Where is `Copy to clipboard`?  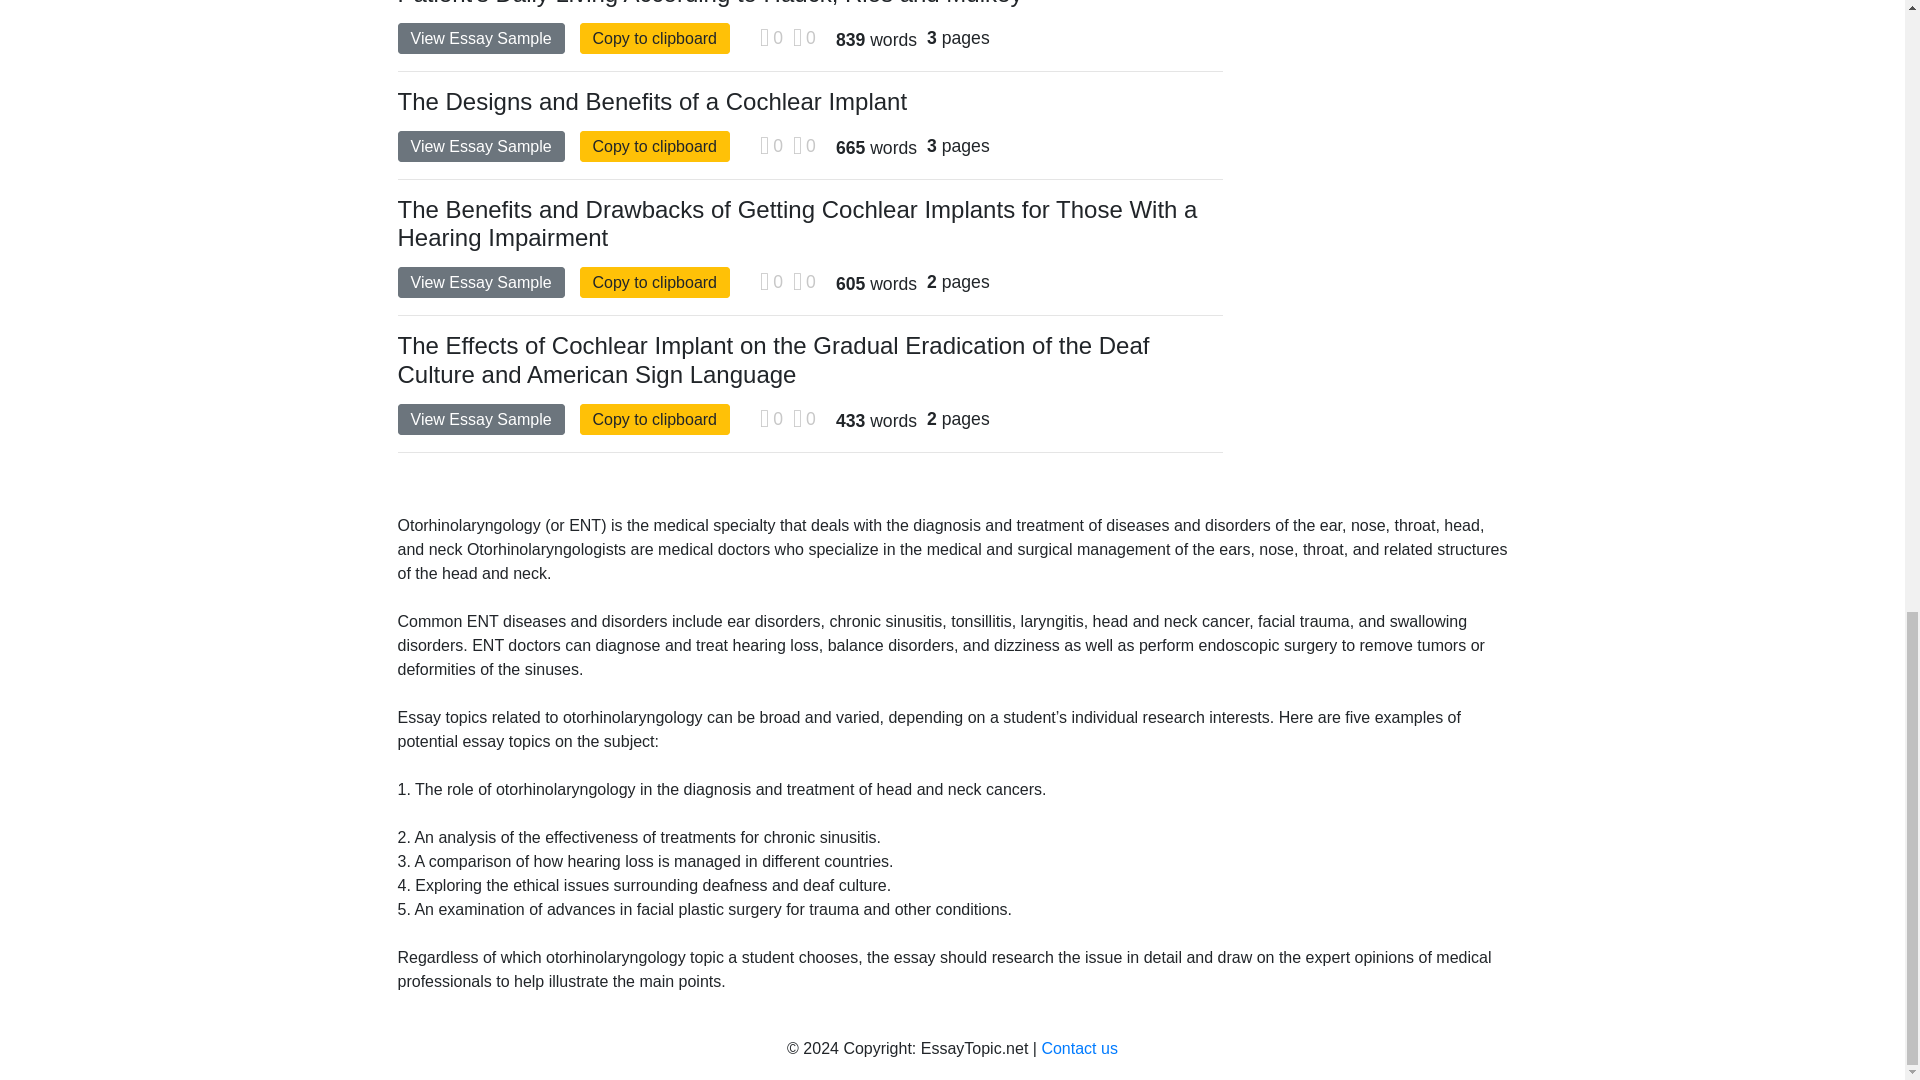 Copy to clipboard is located at coordinates (655, 419).